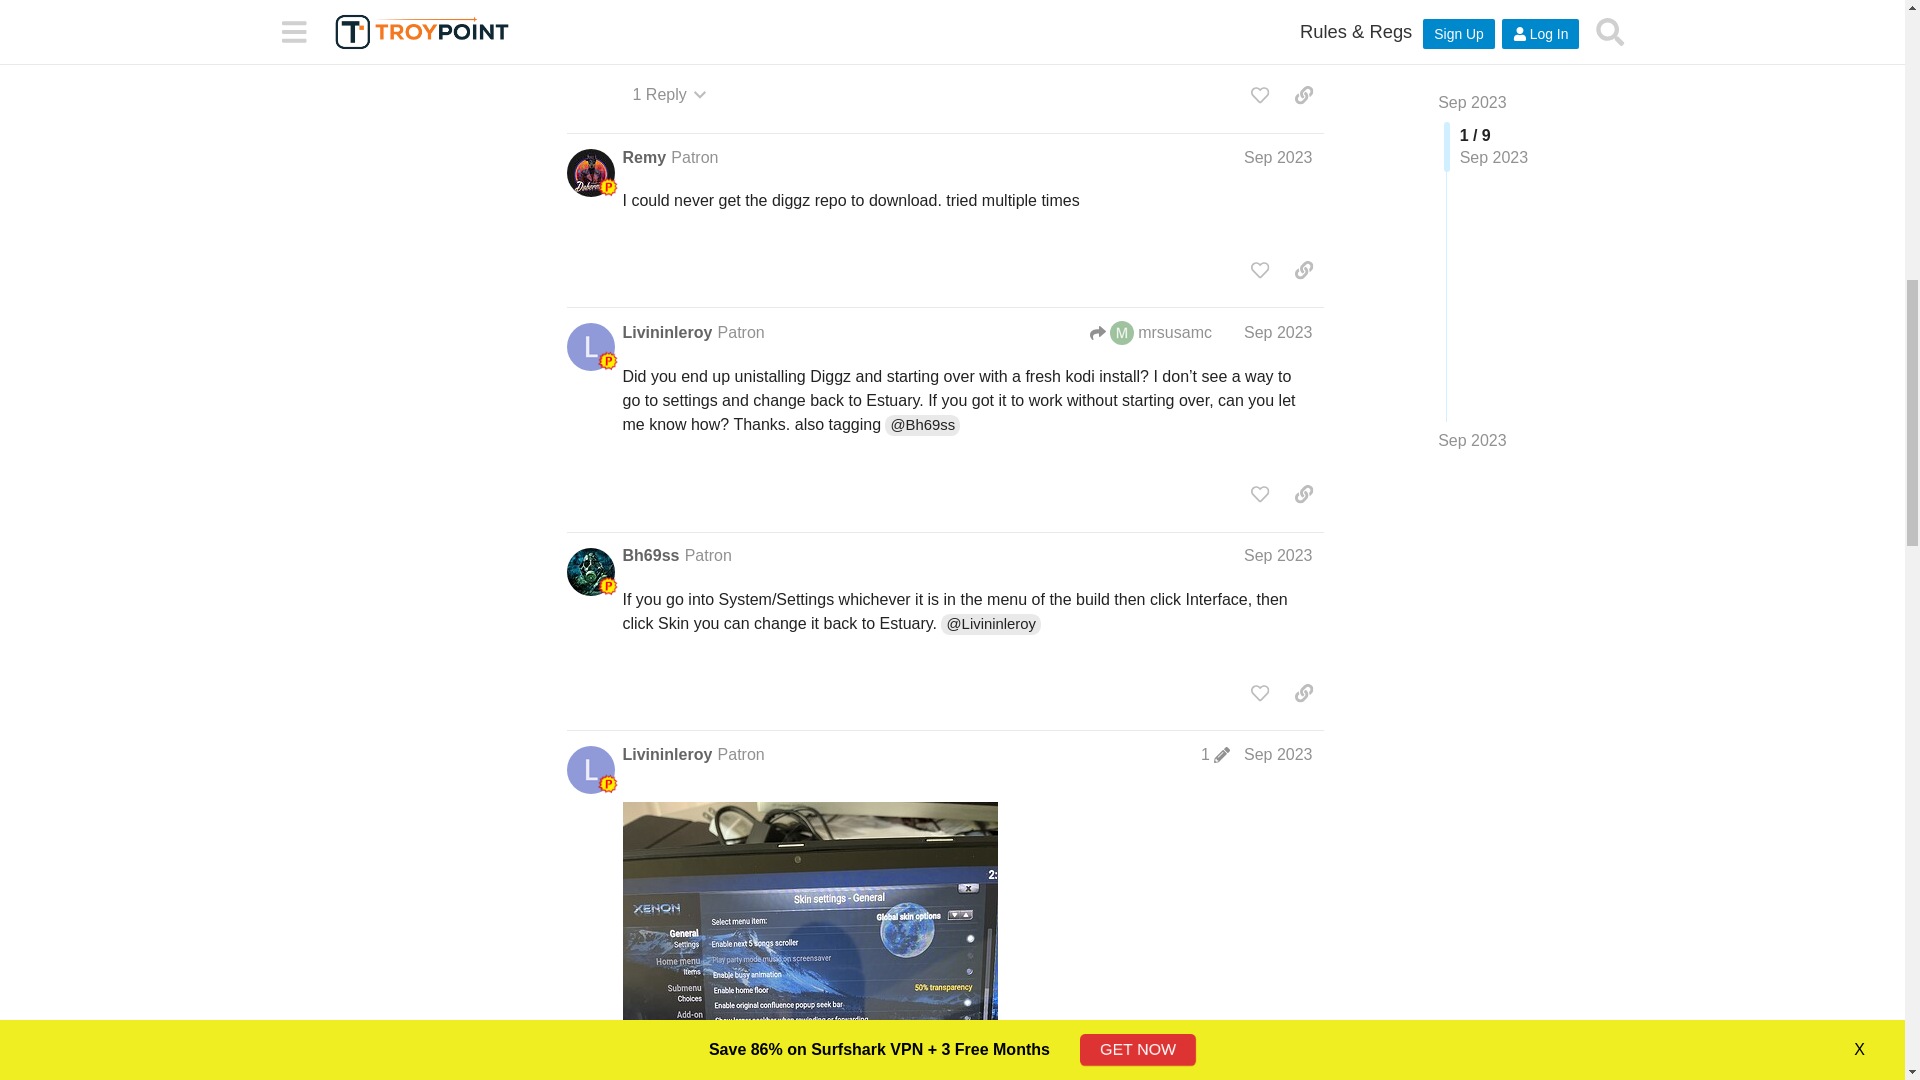 The height and width of the screenshot is (1080, 1920). What do you see at coordinates (506, 43) in the screenshot?
I see `Keyboard Shortcuts` at bounding box center [506, 43].